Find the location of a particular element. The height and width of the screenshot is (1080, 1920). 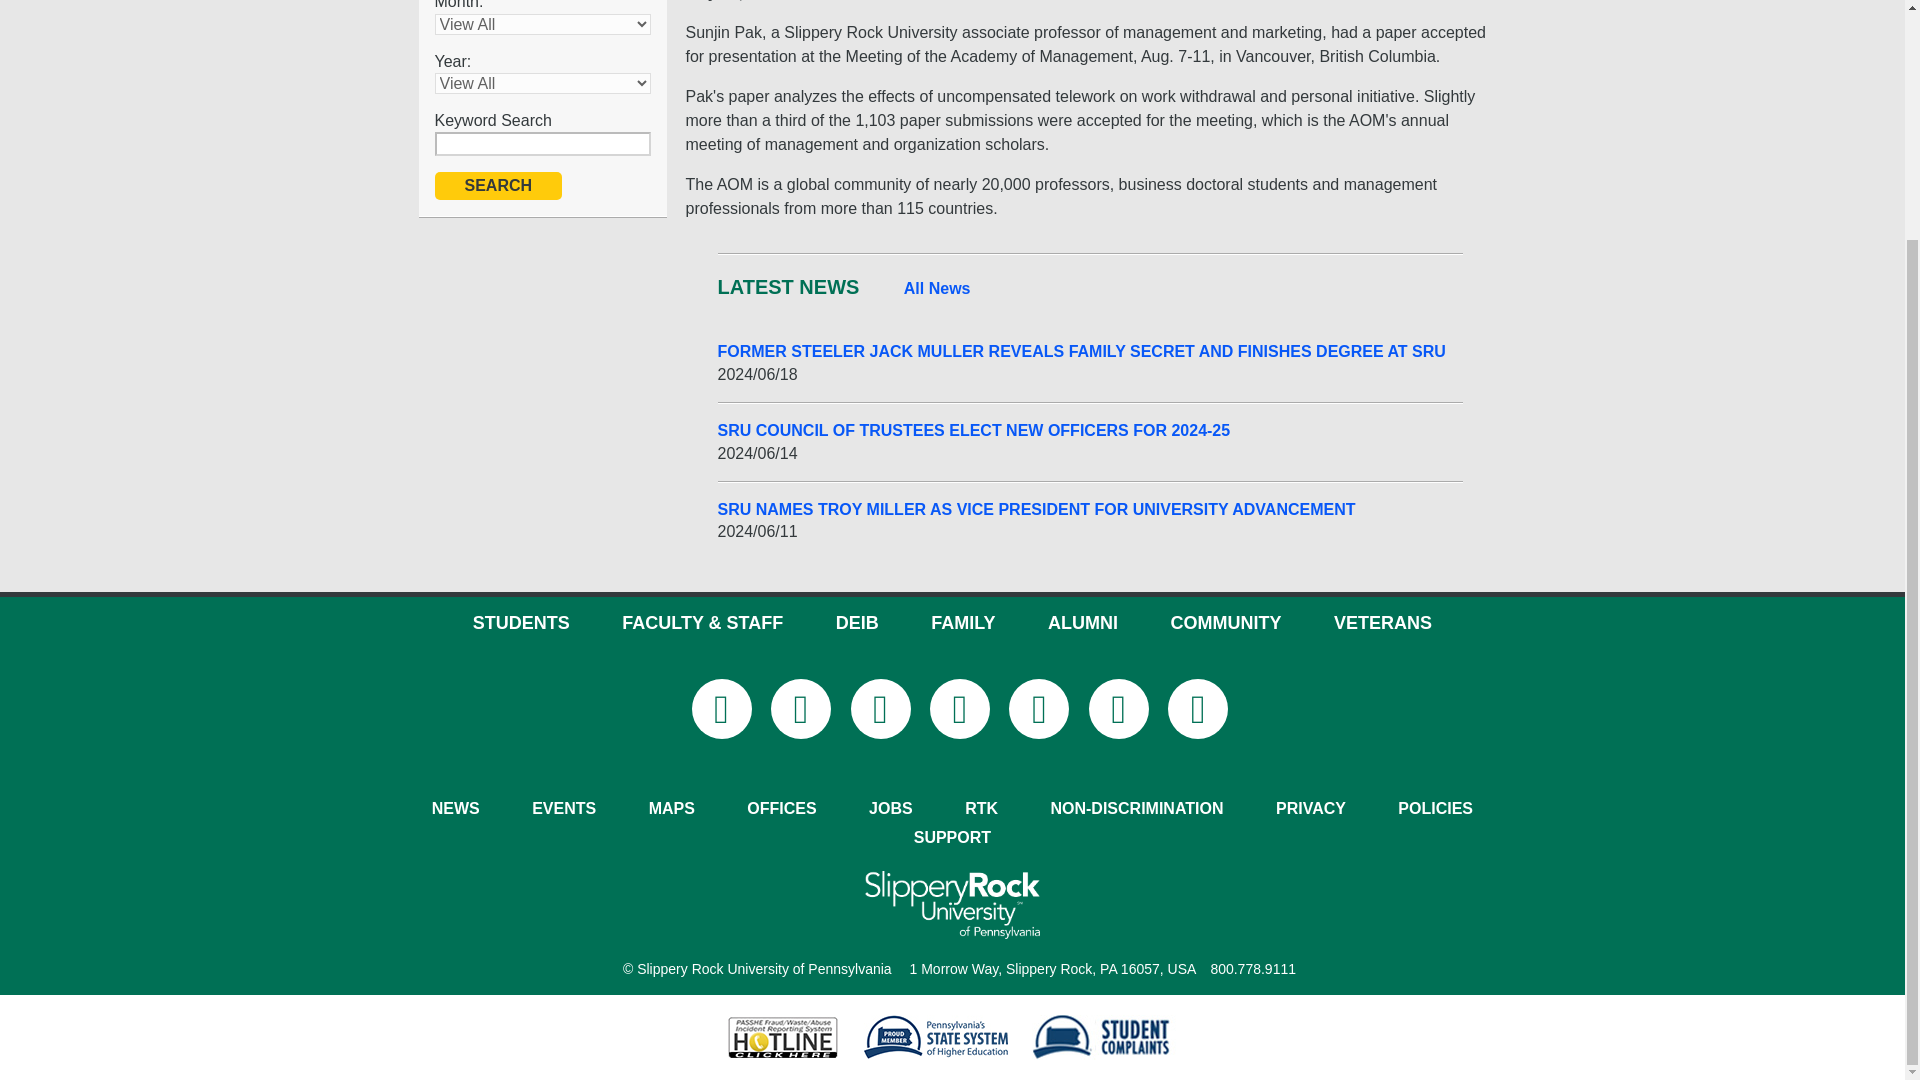

Search is located at coordinates (498, 185).